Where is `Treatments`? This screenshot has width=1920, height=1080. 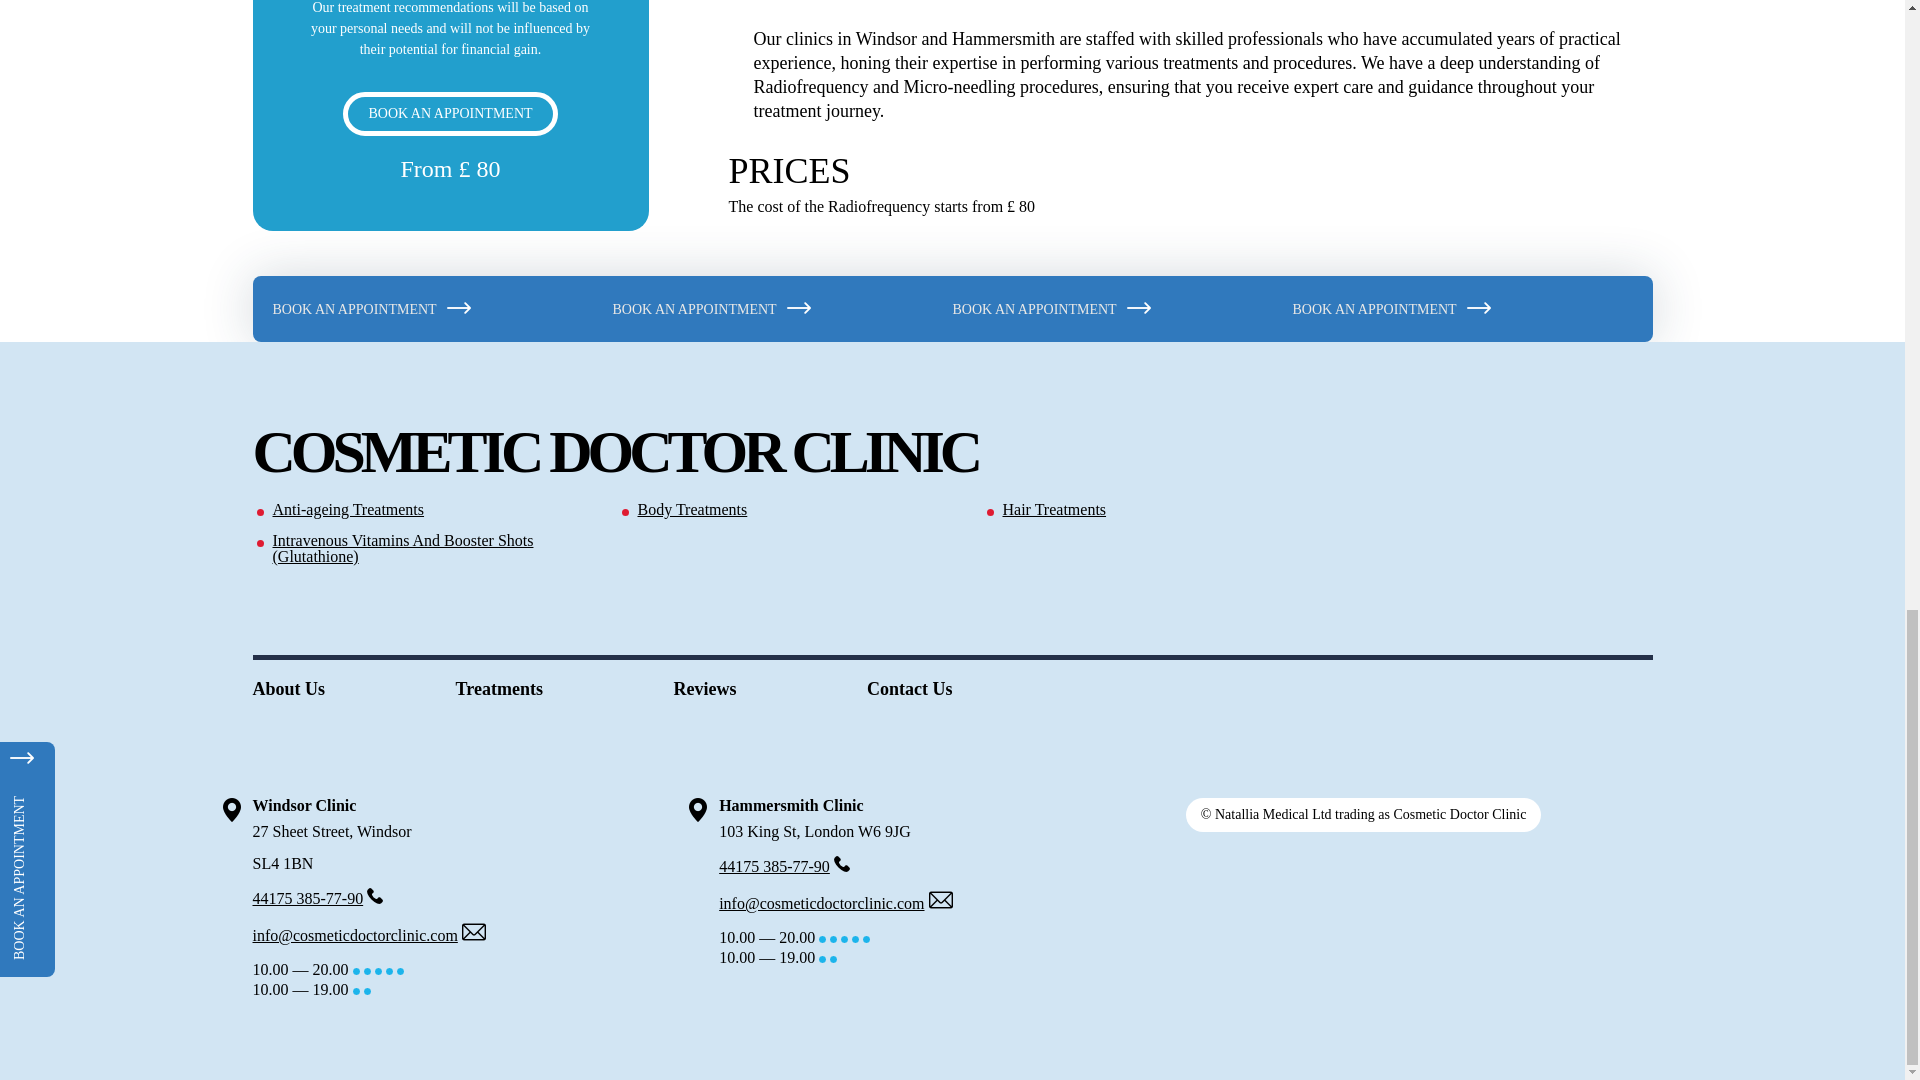 Treatments is located at coordinates (500, 688).